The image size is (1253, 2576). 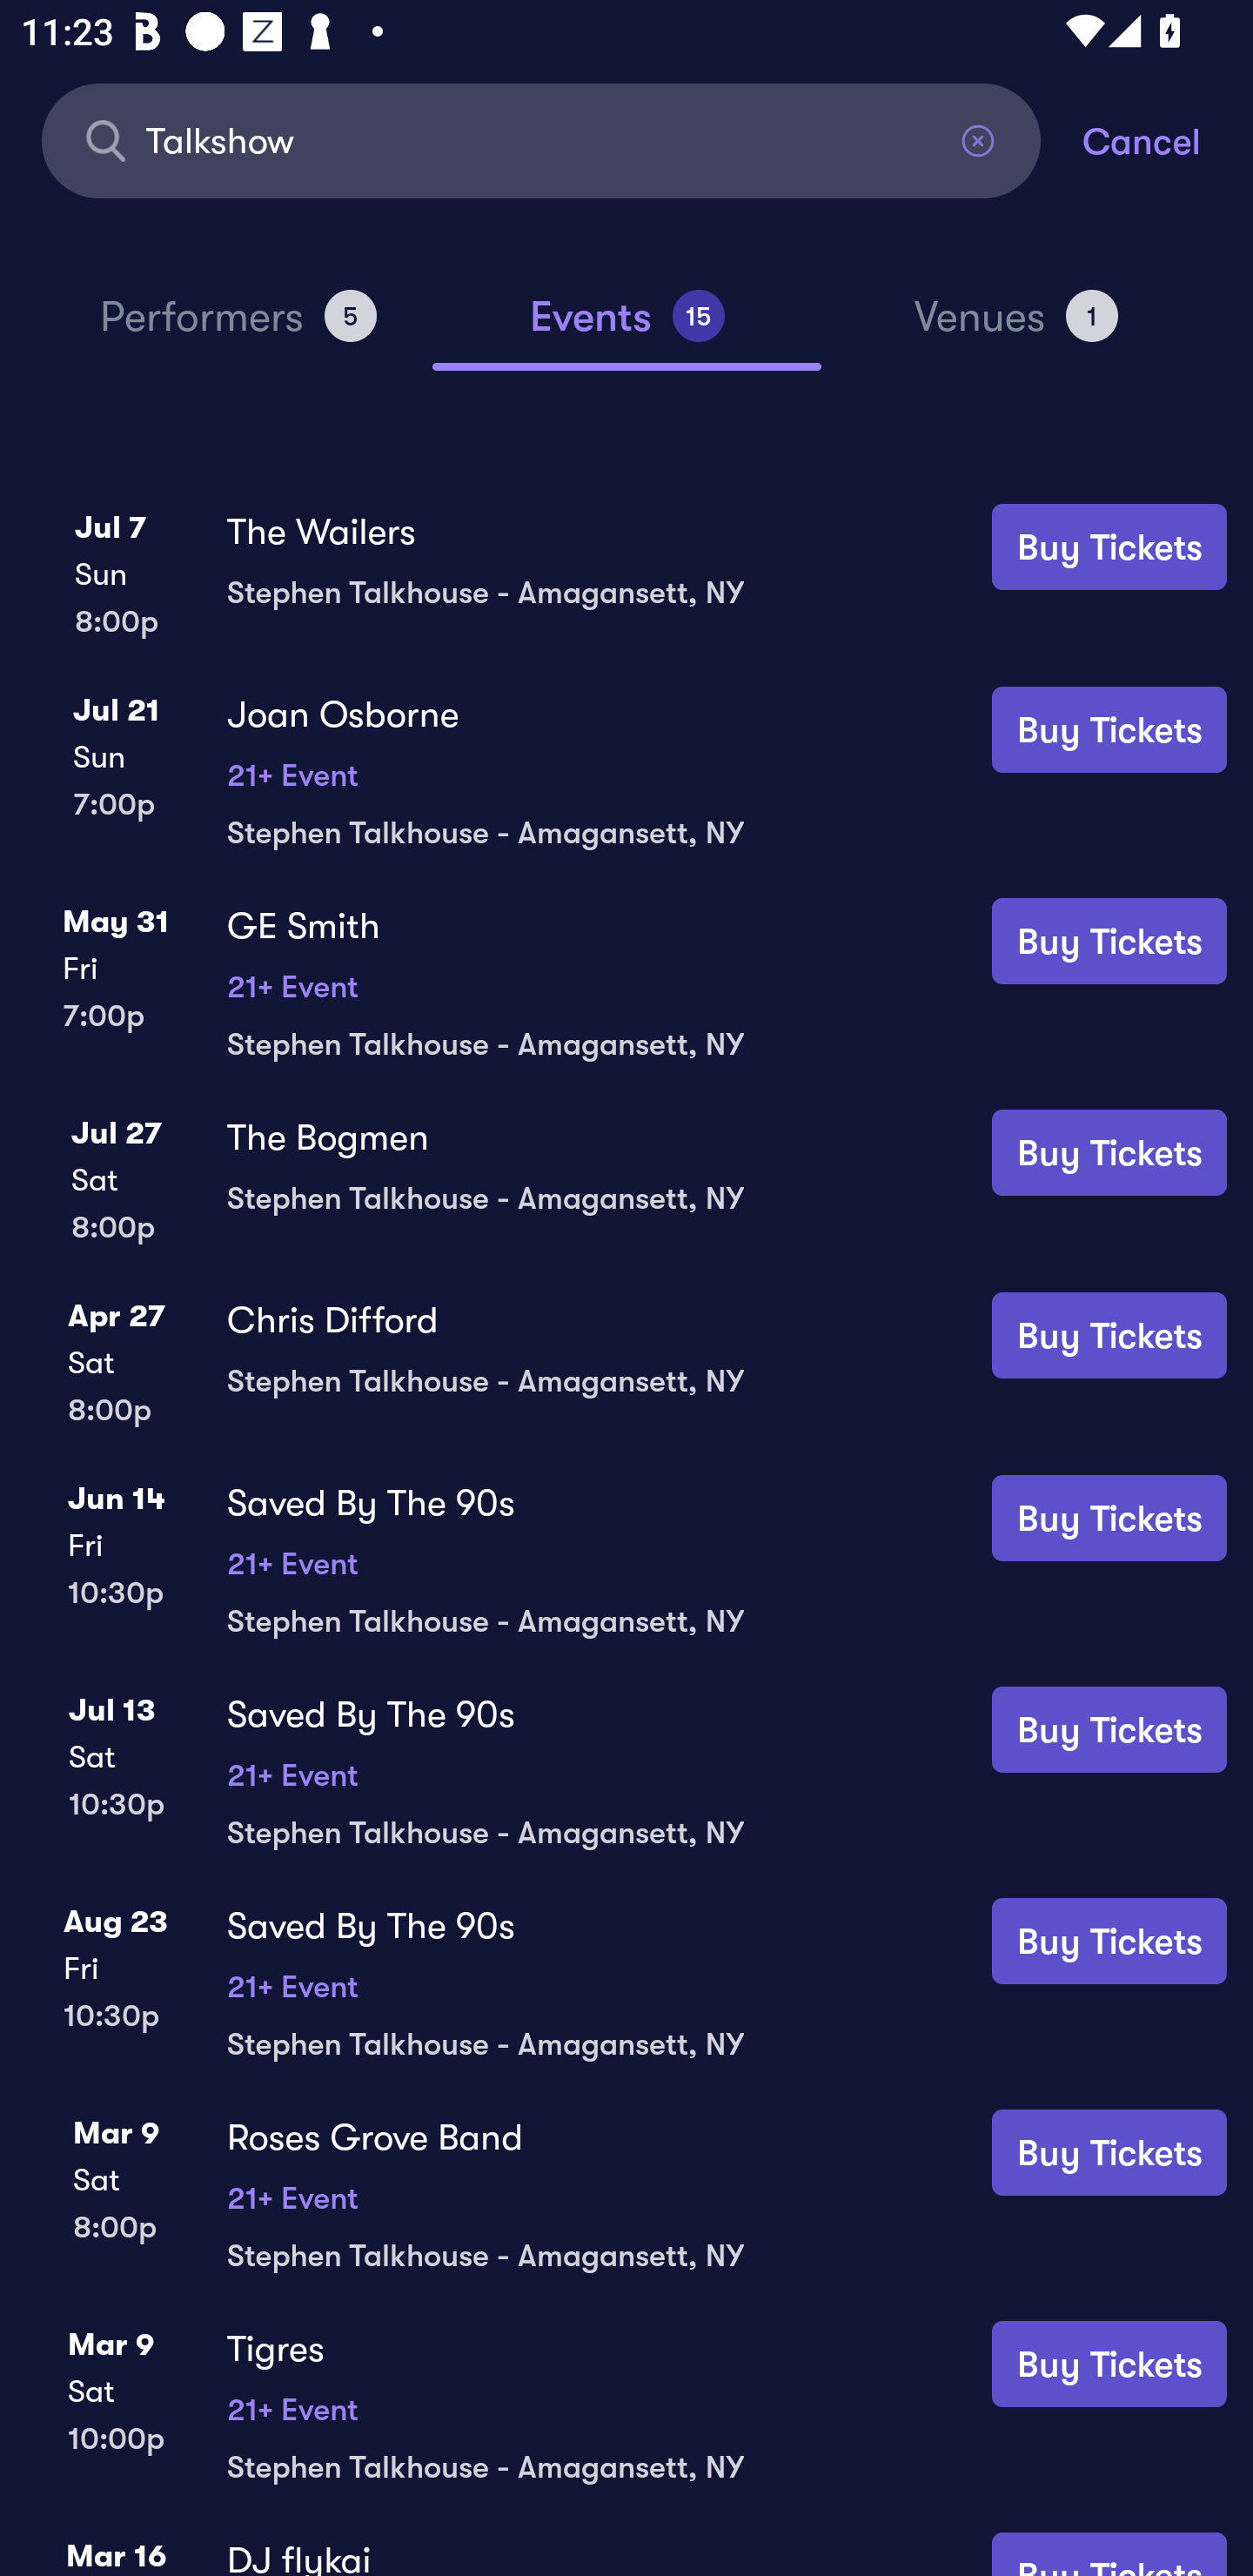 What do you see at coordinates (1168, 139) in the screenshot?
I see `Cancel` at bounding box center [1168, 139].